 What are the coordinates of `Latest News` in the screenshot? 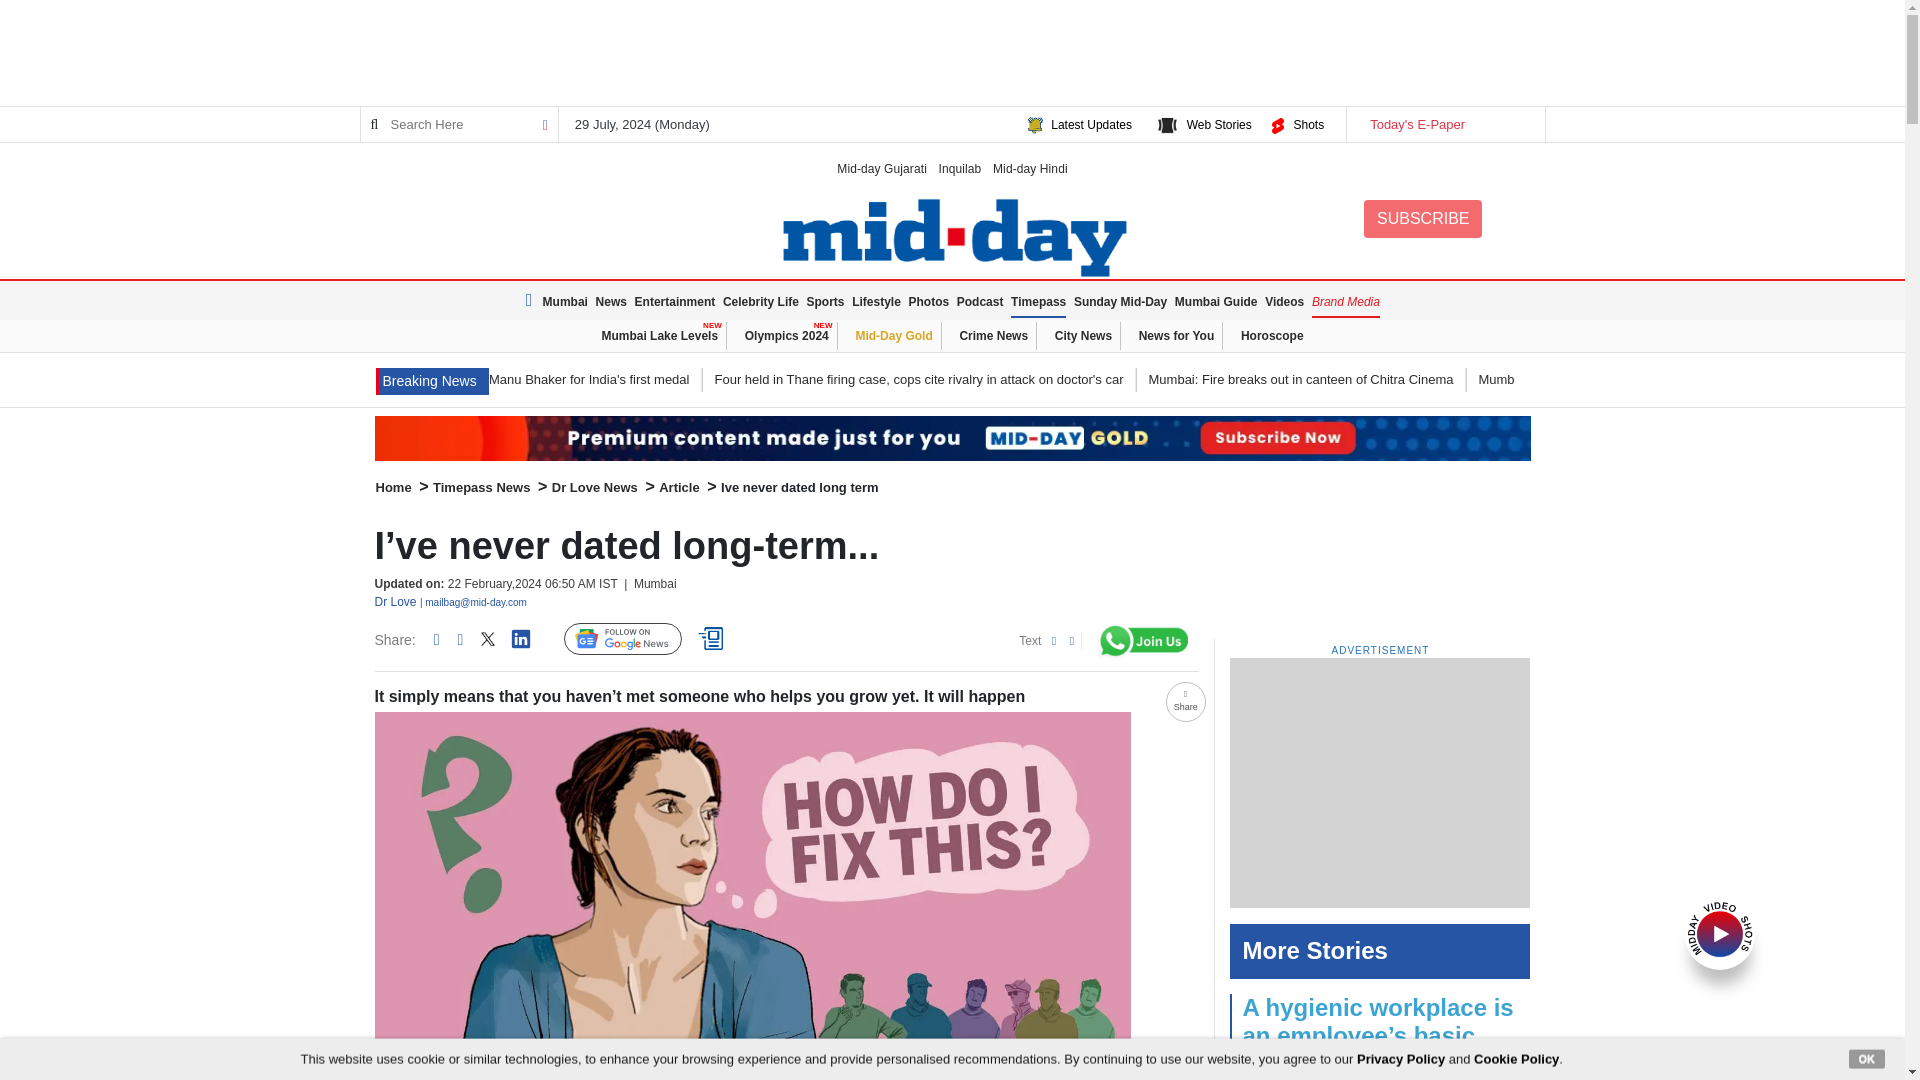 It's located at (432, 382).